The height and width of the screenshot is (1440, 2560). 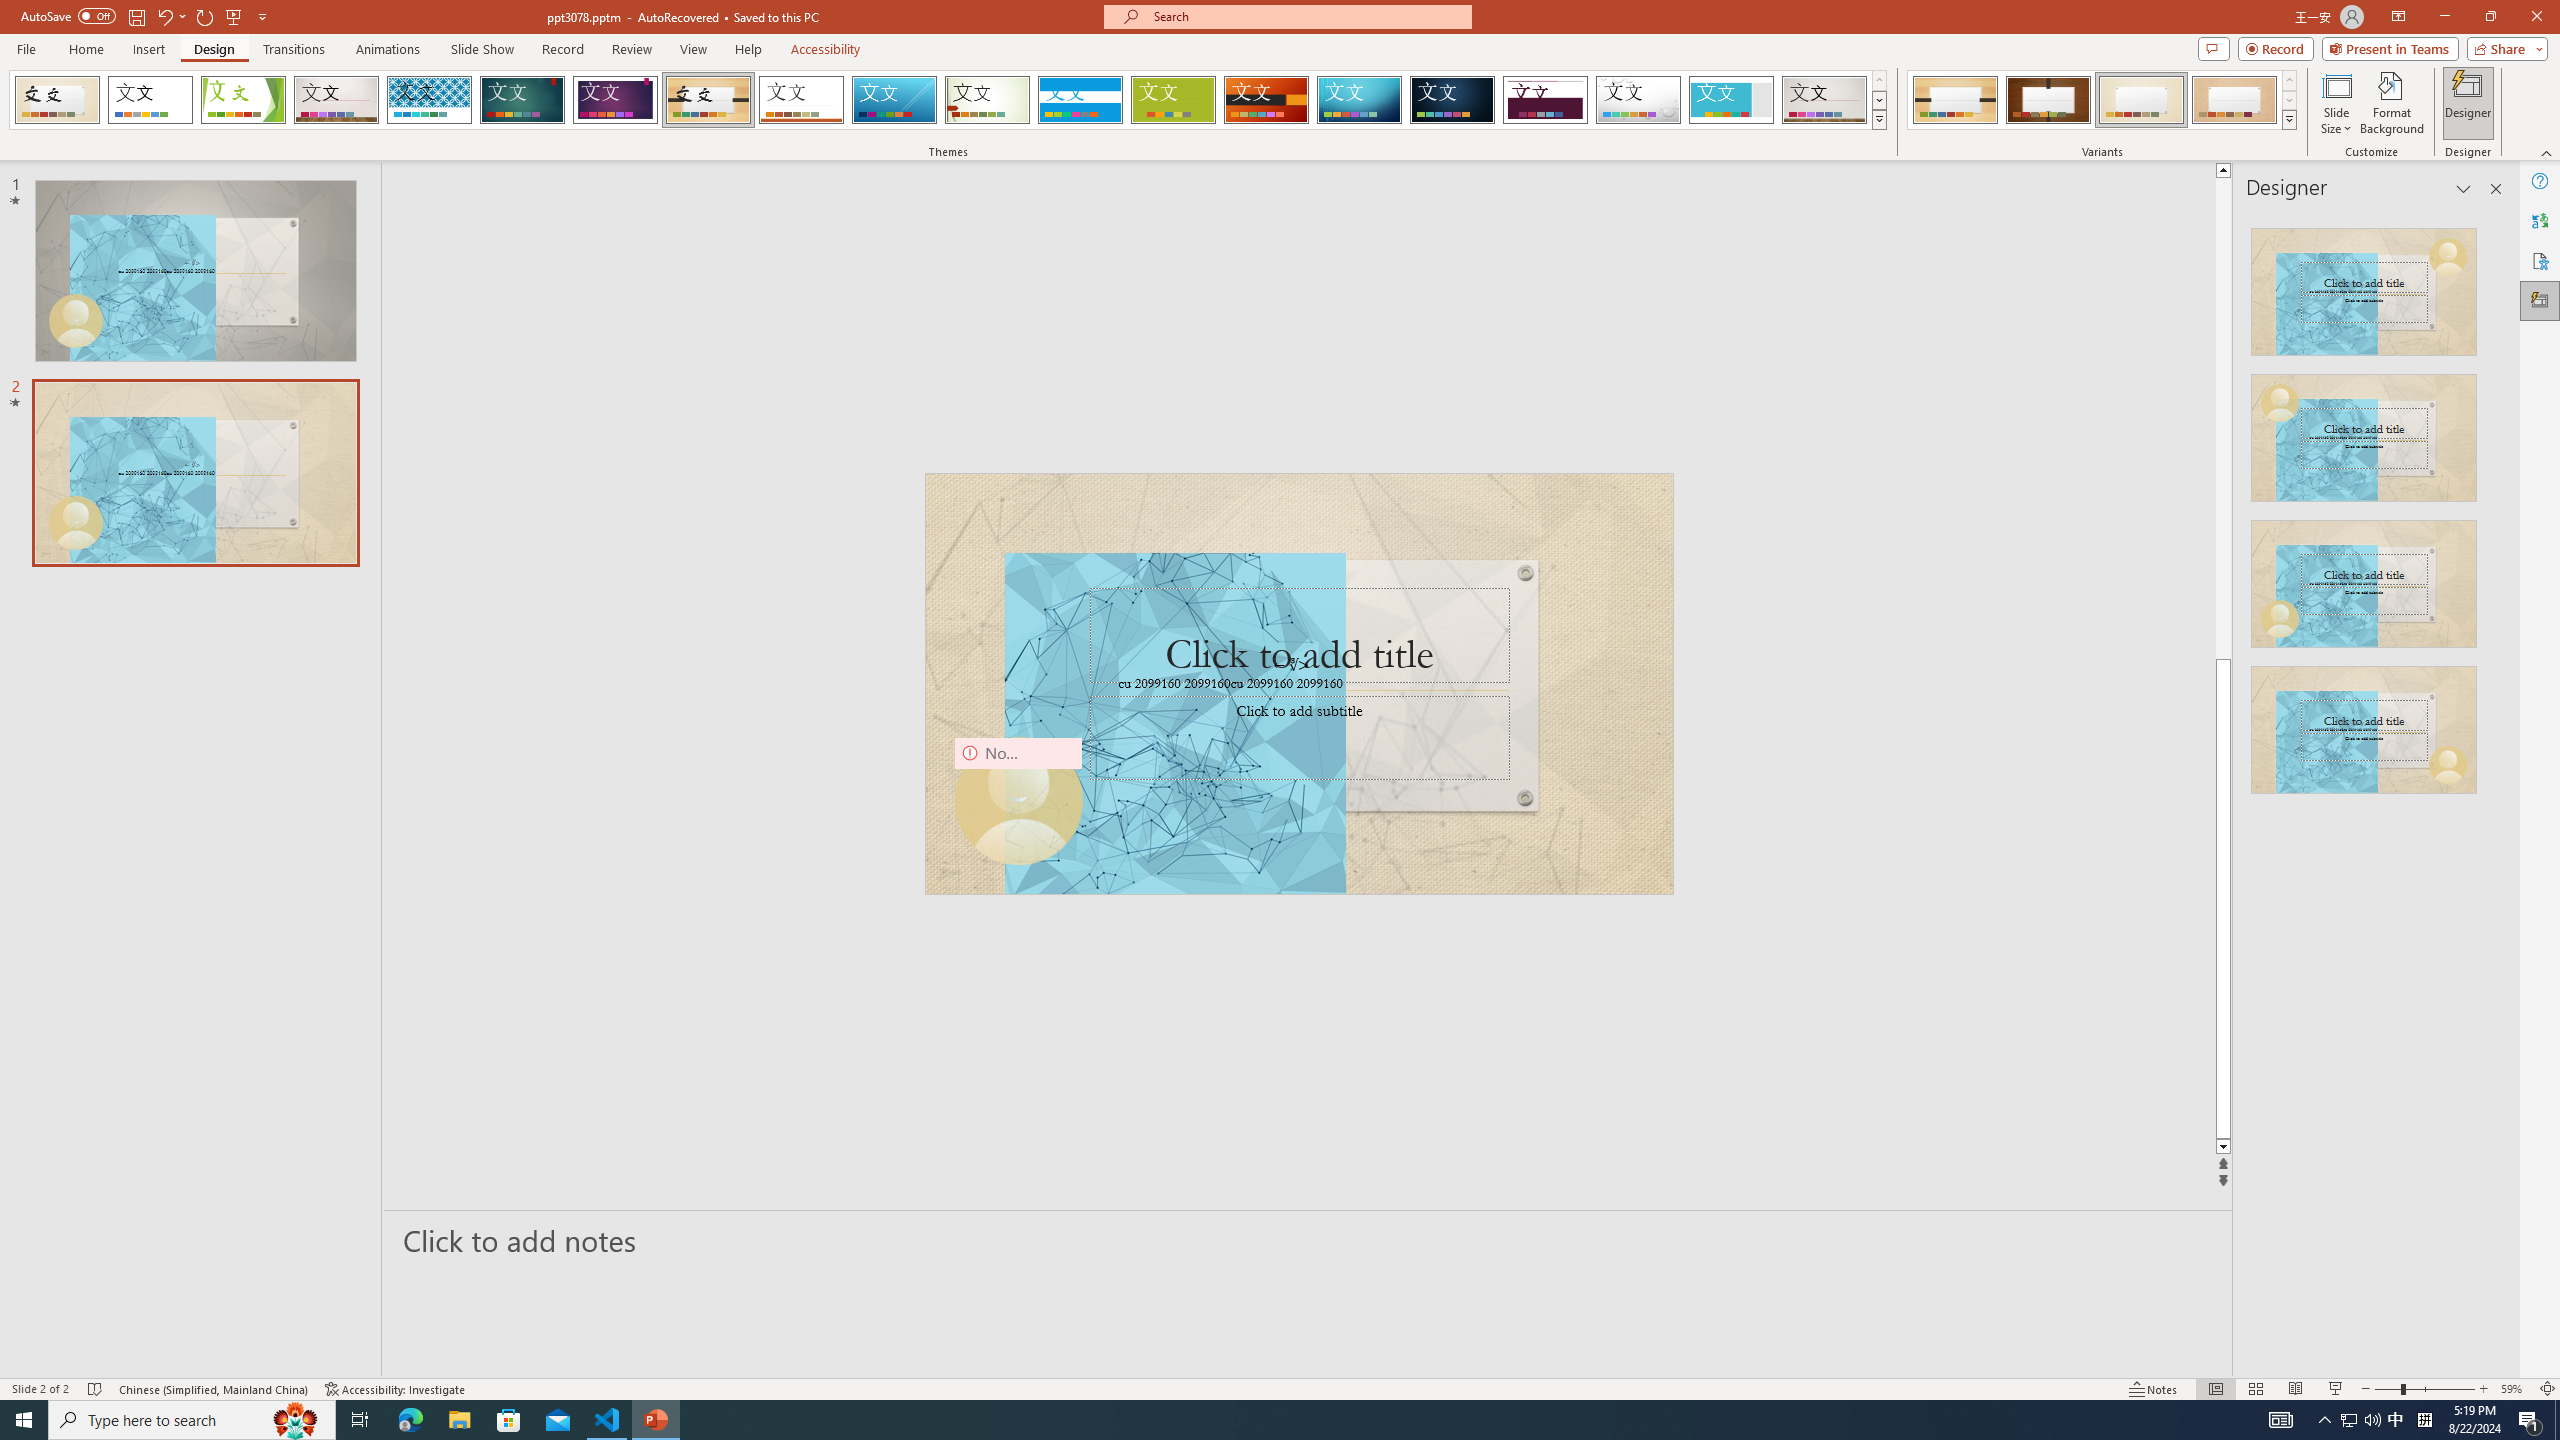 I want to click on Berlin, so click(x=1267, y=100).